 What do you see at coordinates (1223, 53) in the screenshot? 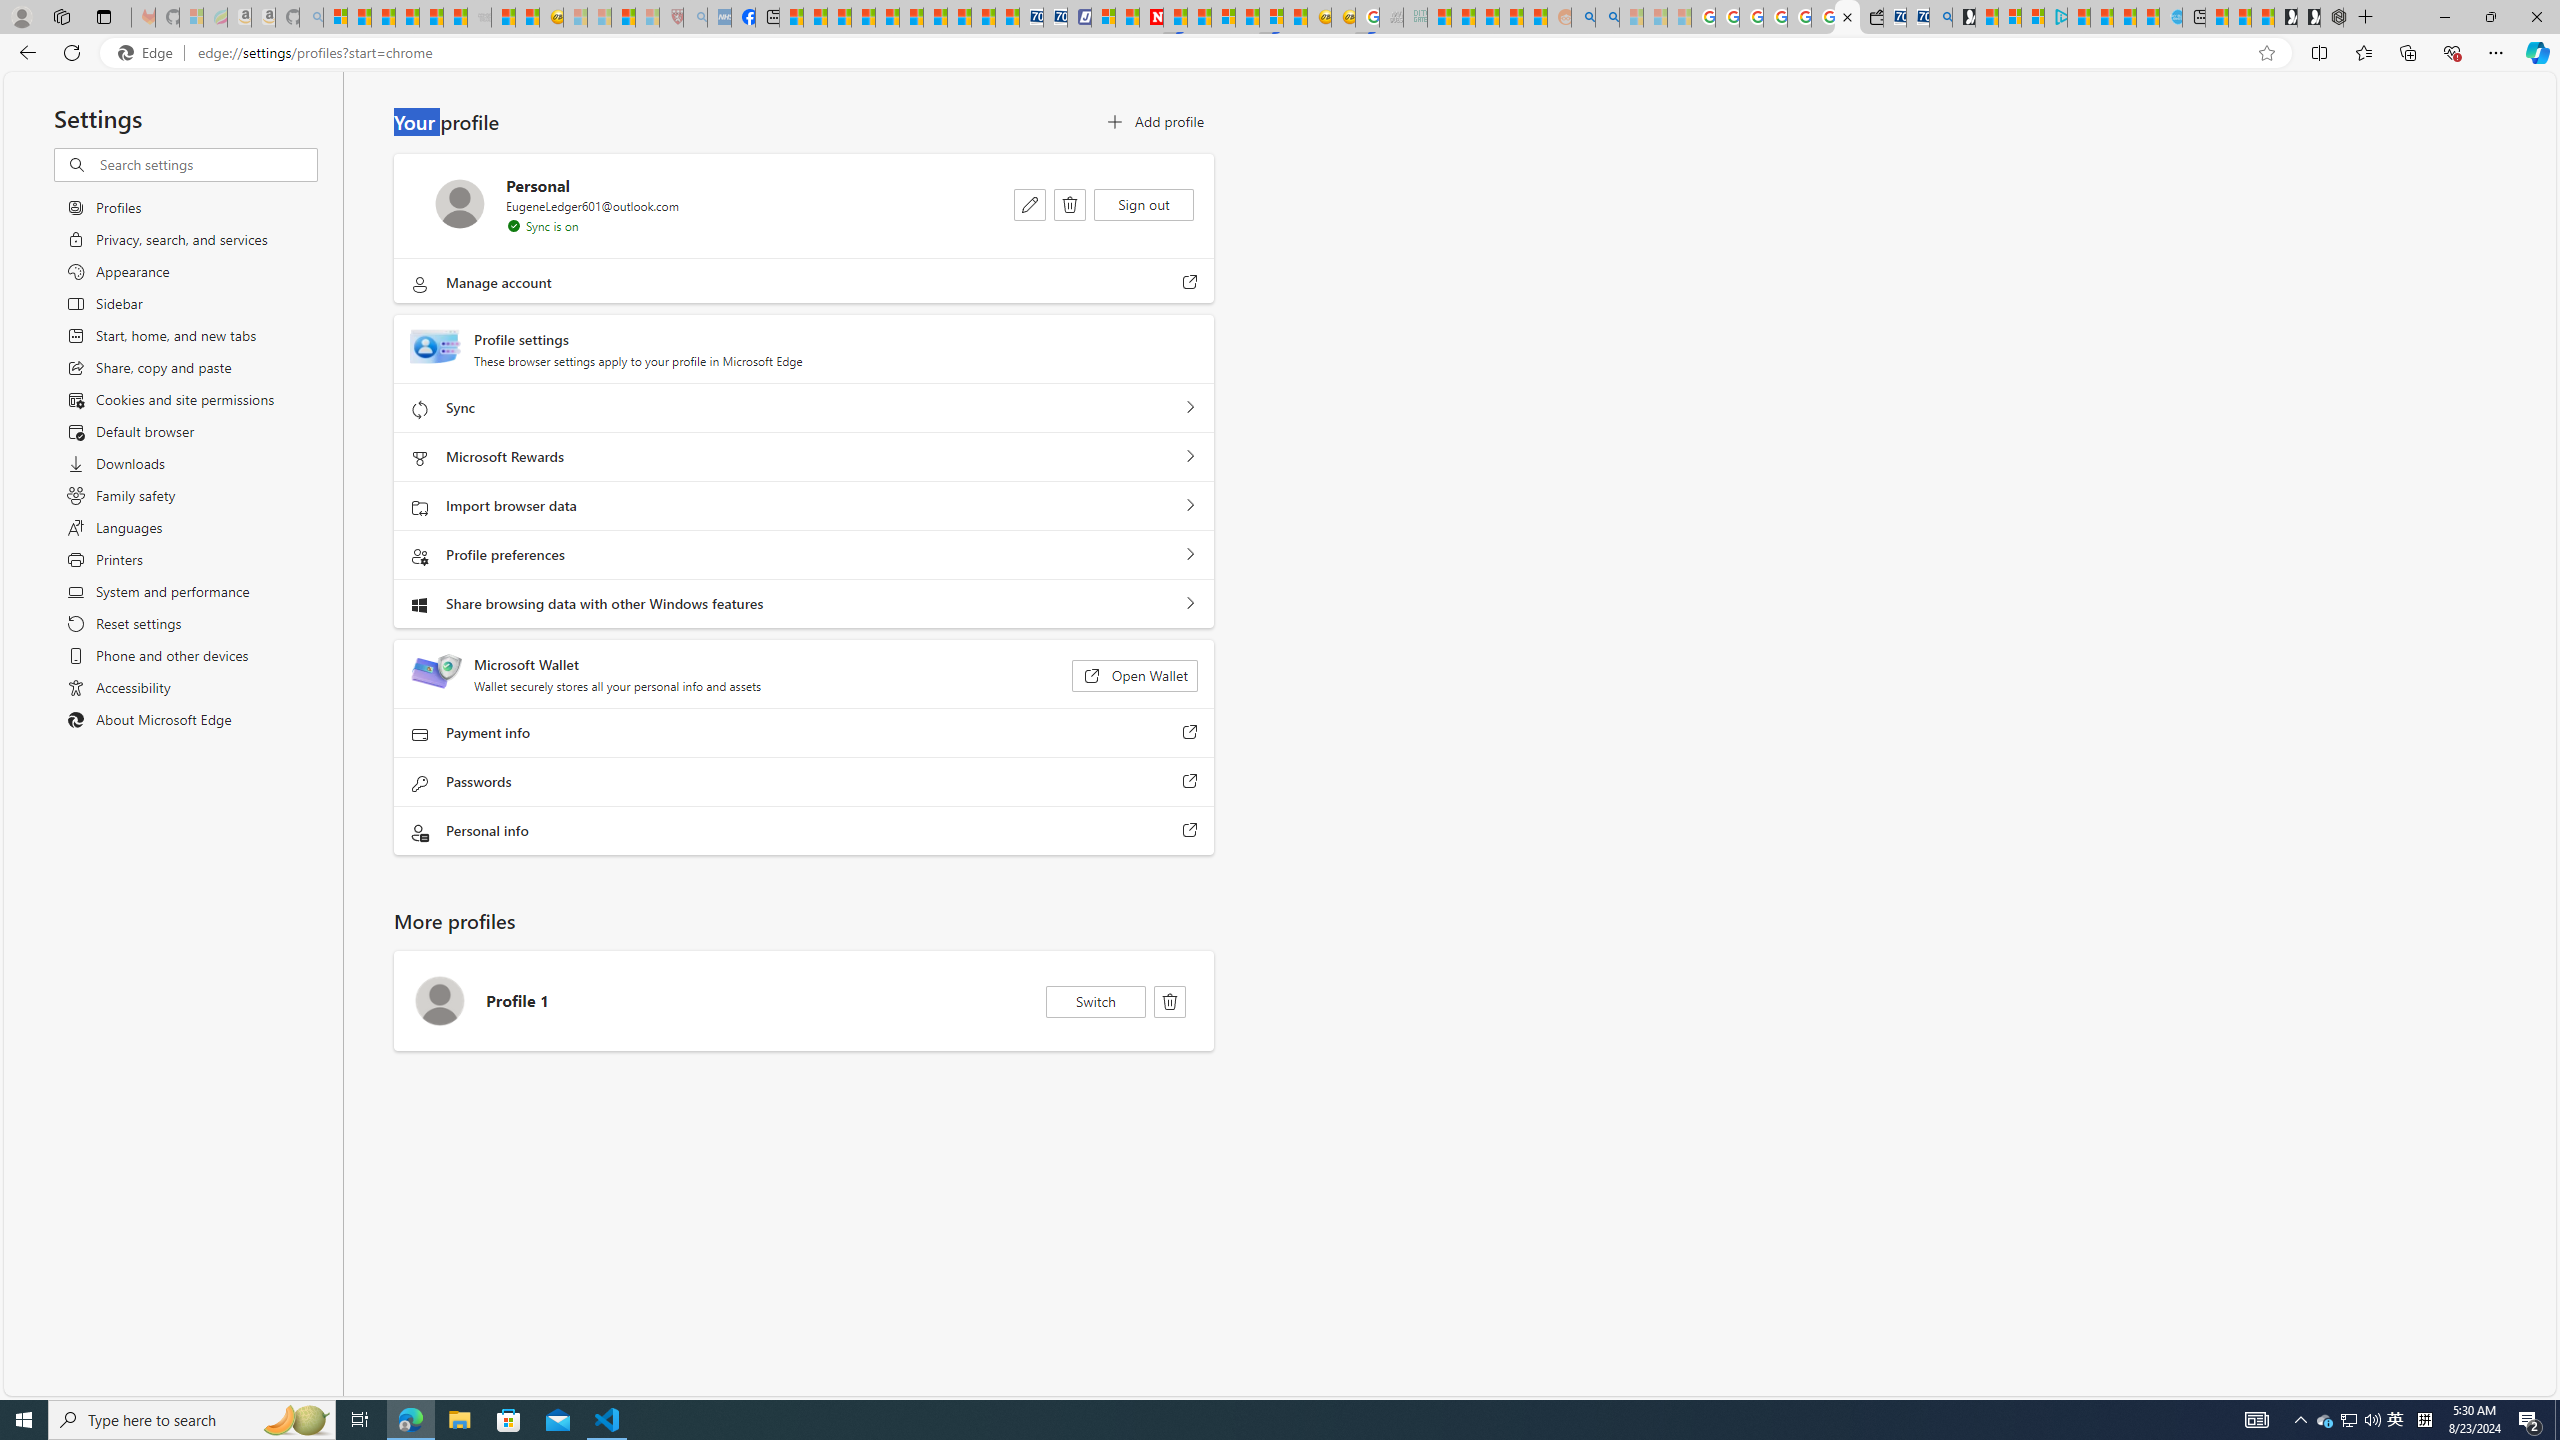
I see `Address and search bar` at bounding box center [1223, 53].